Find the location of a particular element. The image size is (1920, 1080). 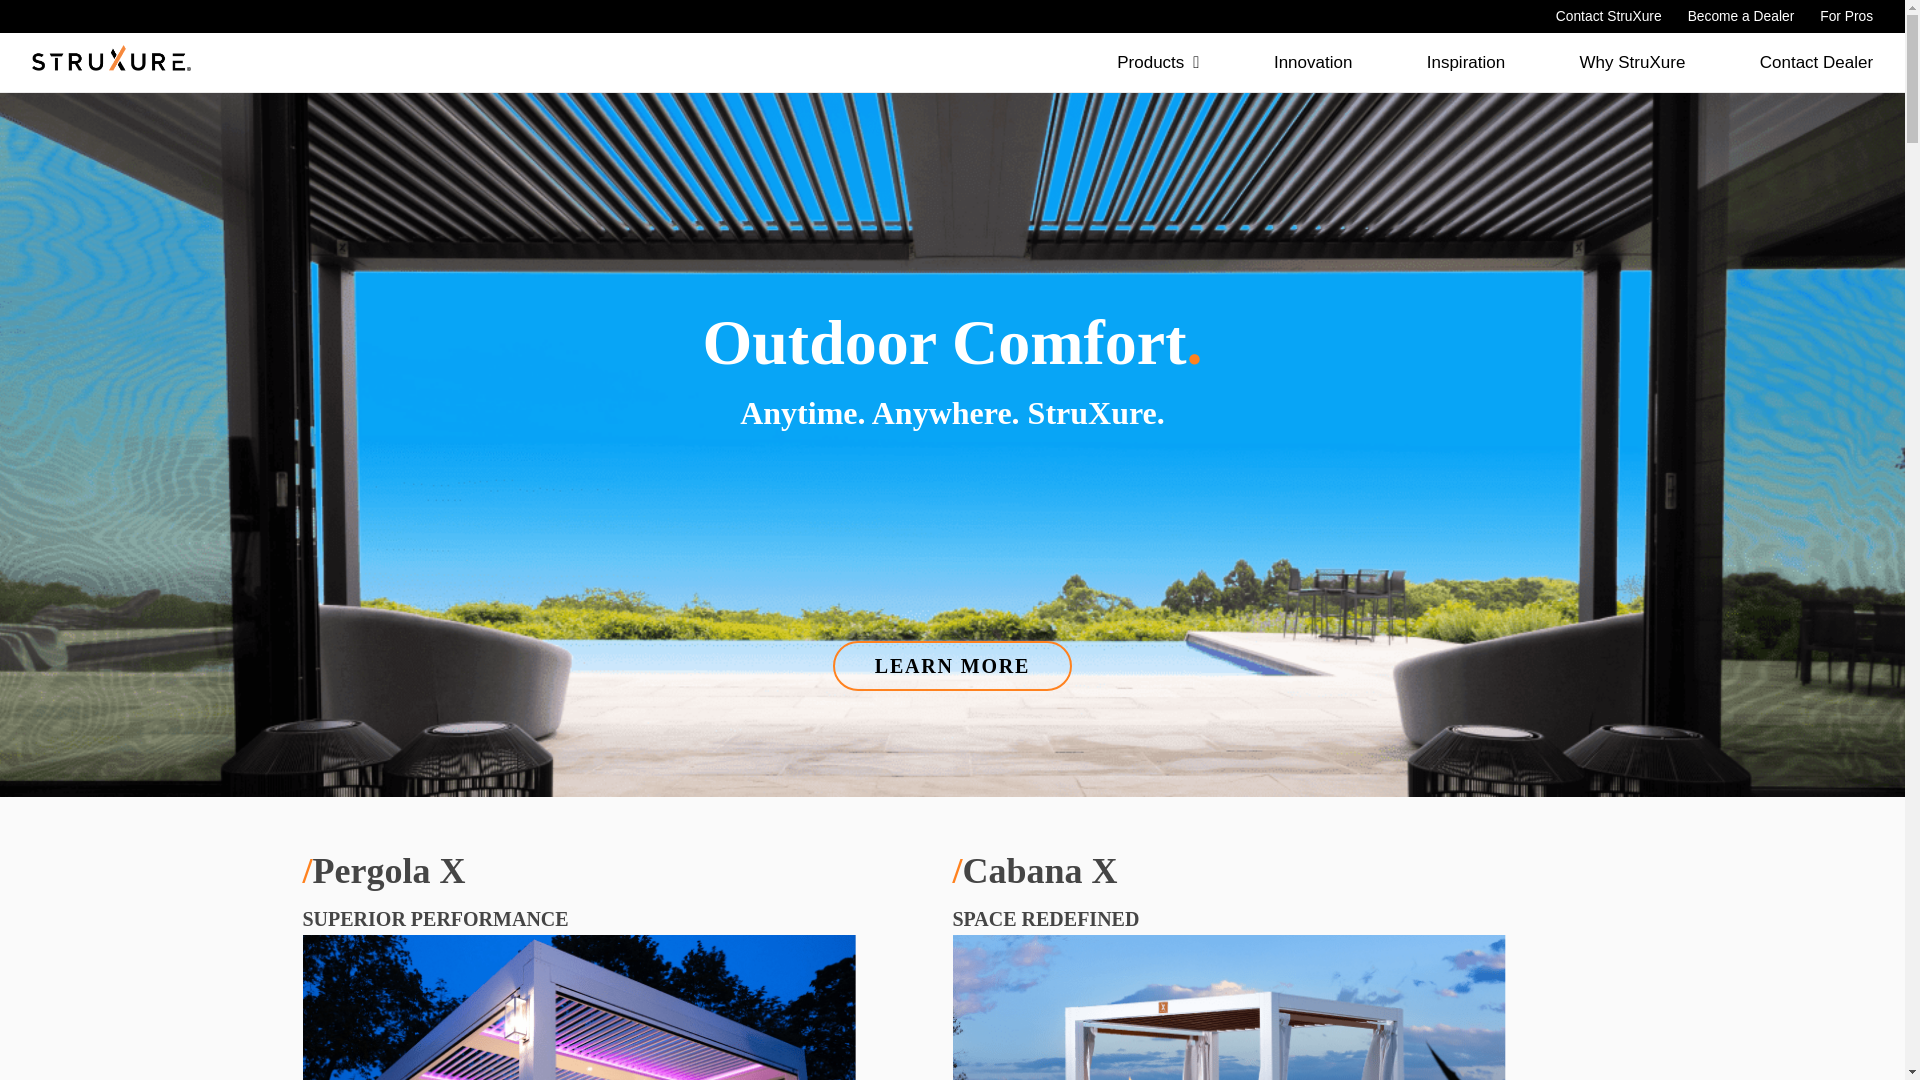

Become a Dealer is located at coordinates (1741, 16).